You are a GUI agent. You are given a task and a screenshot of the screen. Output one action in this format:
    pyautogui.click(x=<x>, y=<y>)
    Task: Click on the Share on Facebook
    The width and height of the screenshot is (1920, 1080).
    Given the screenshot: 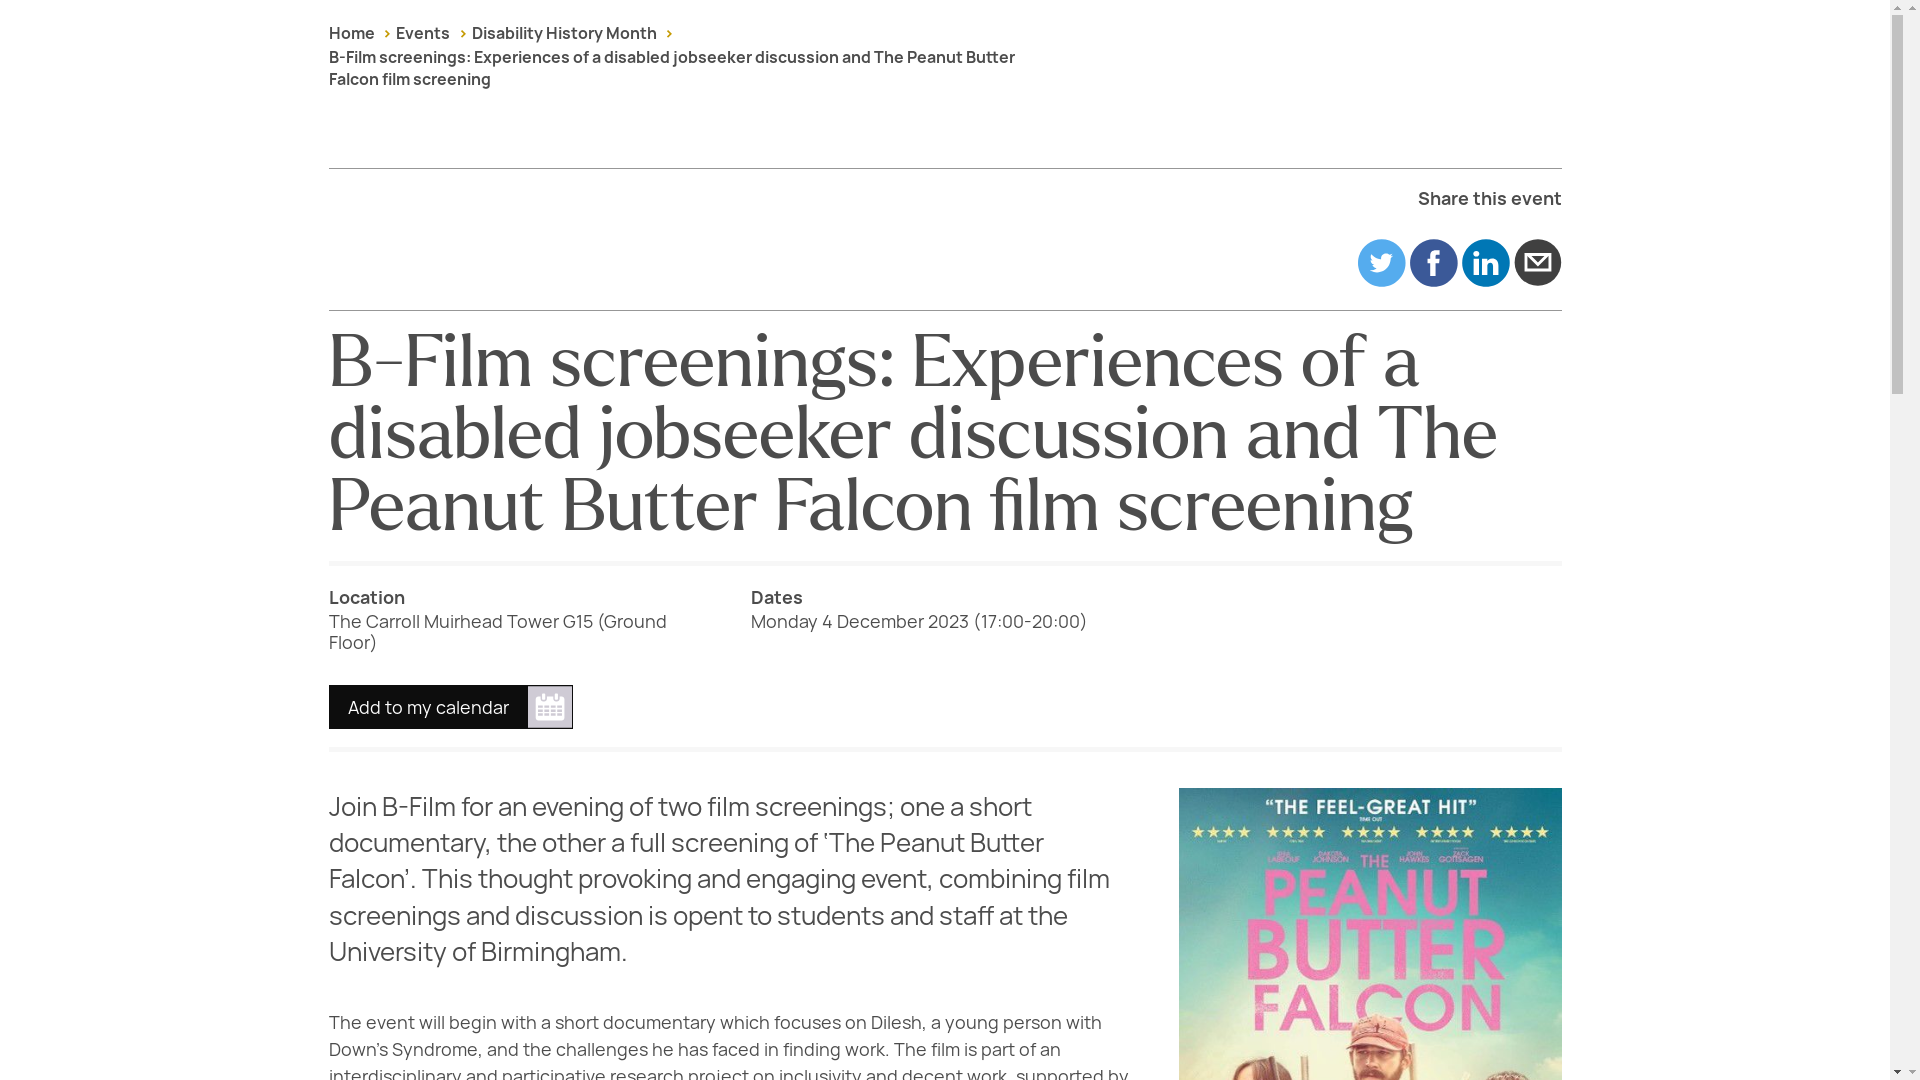 What is the action you would take?
    pyautogui.click(x=1433, y=262)
    